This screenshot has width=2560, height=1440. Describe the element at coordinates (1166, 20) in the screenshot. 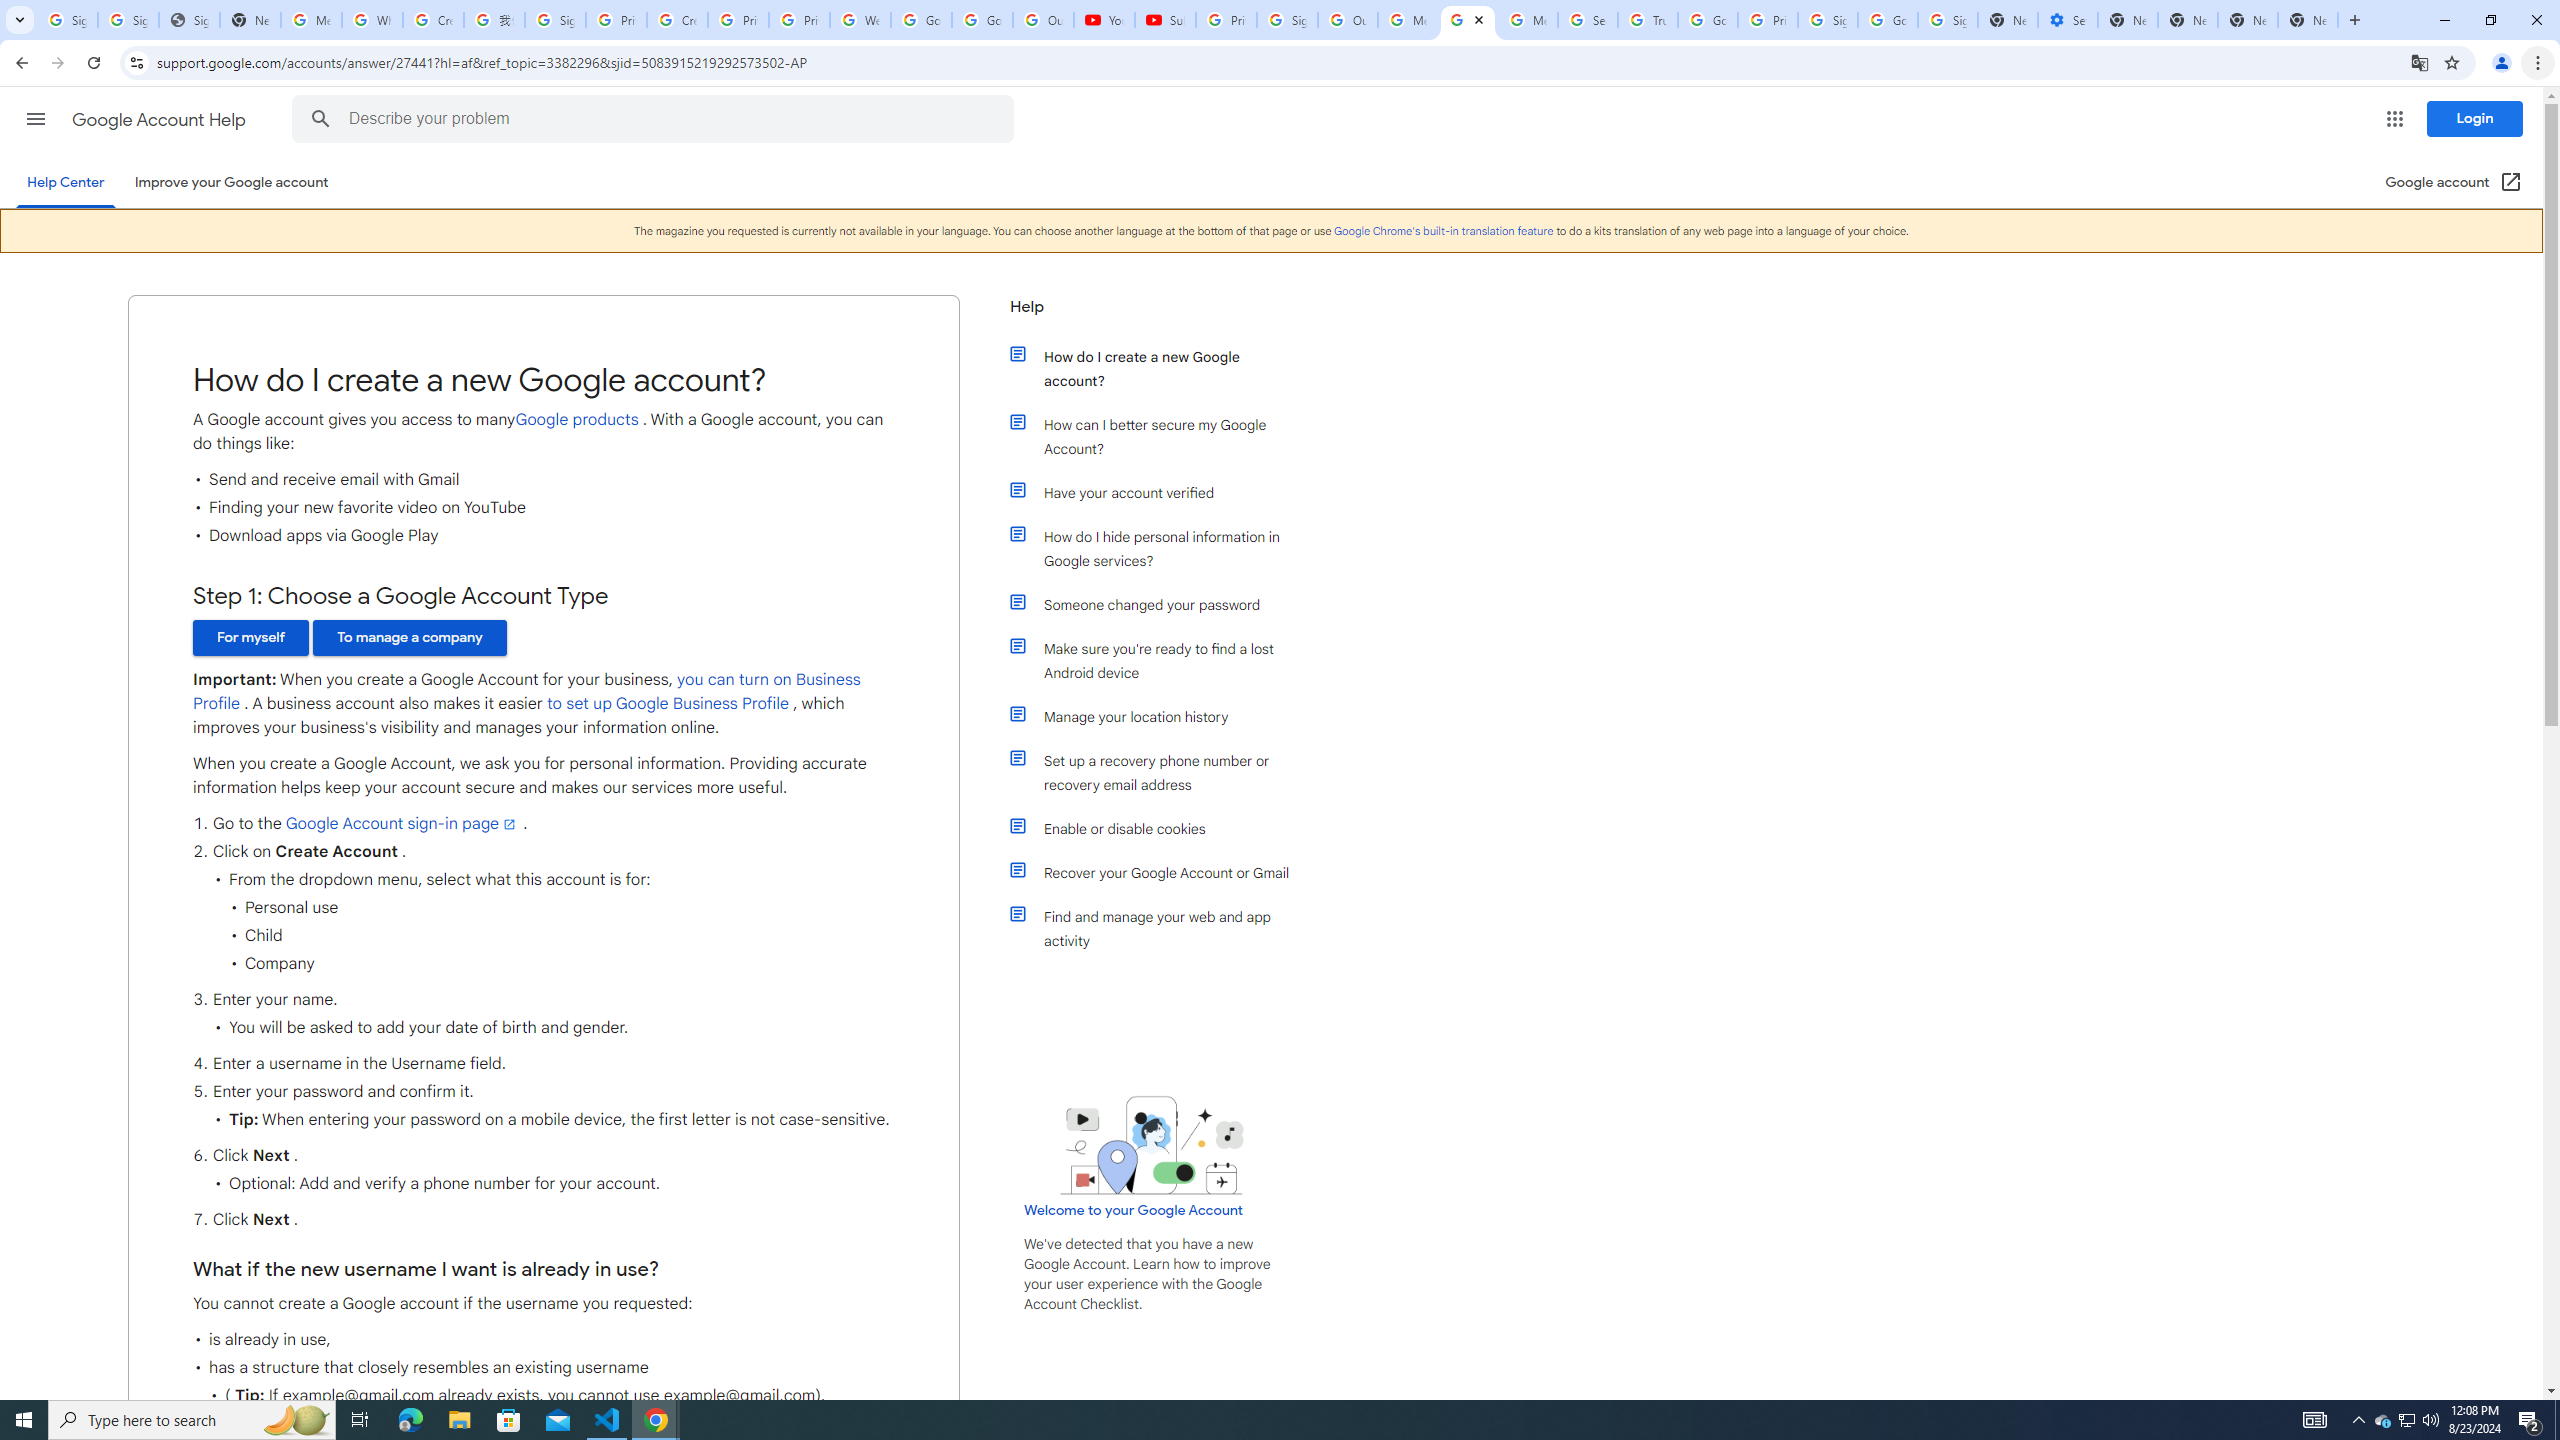

I see `Subscriptions - YouTube` at that location.